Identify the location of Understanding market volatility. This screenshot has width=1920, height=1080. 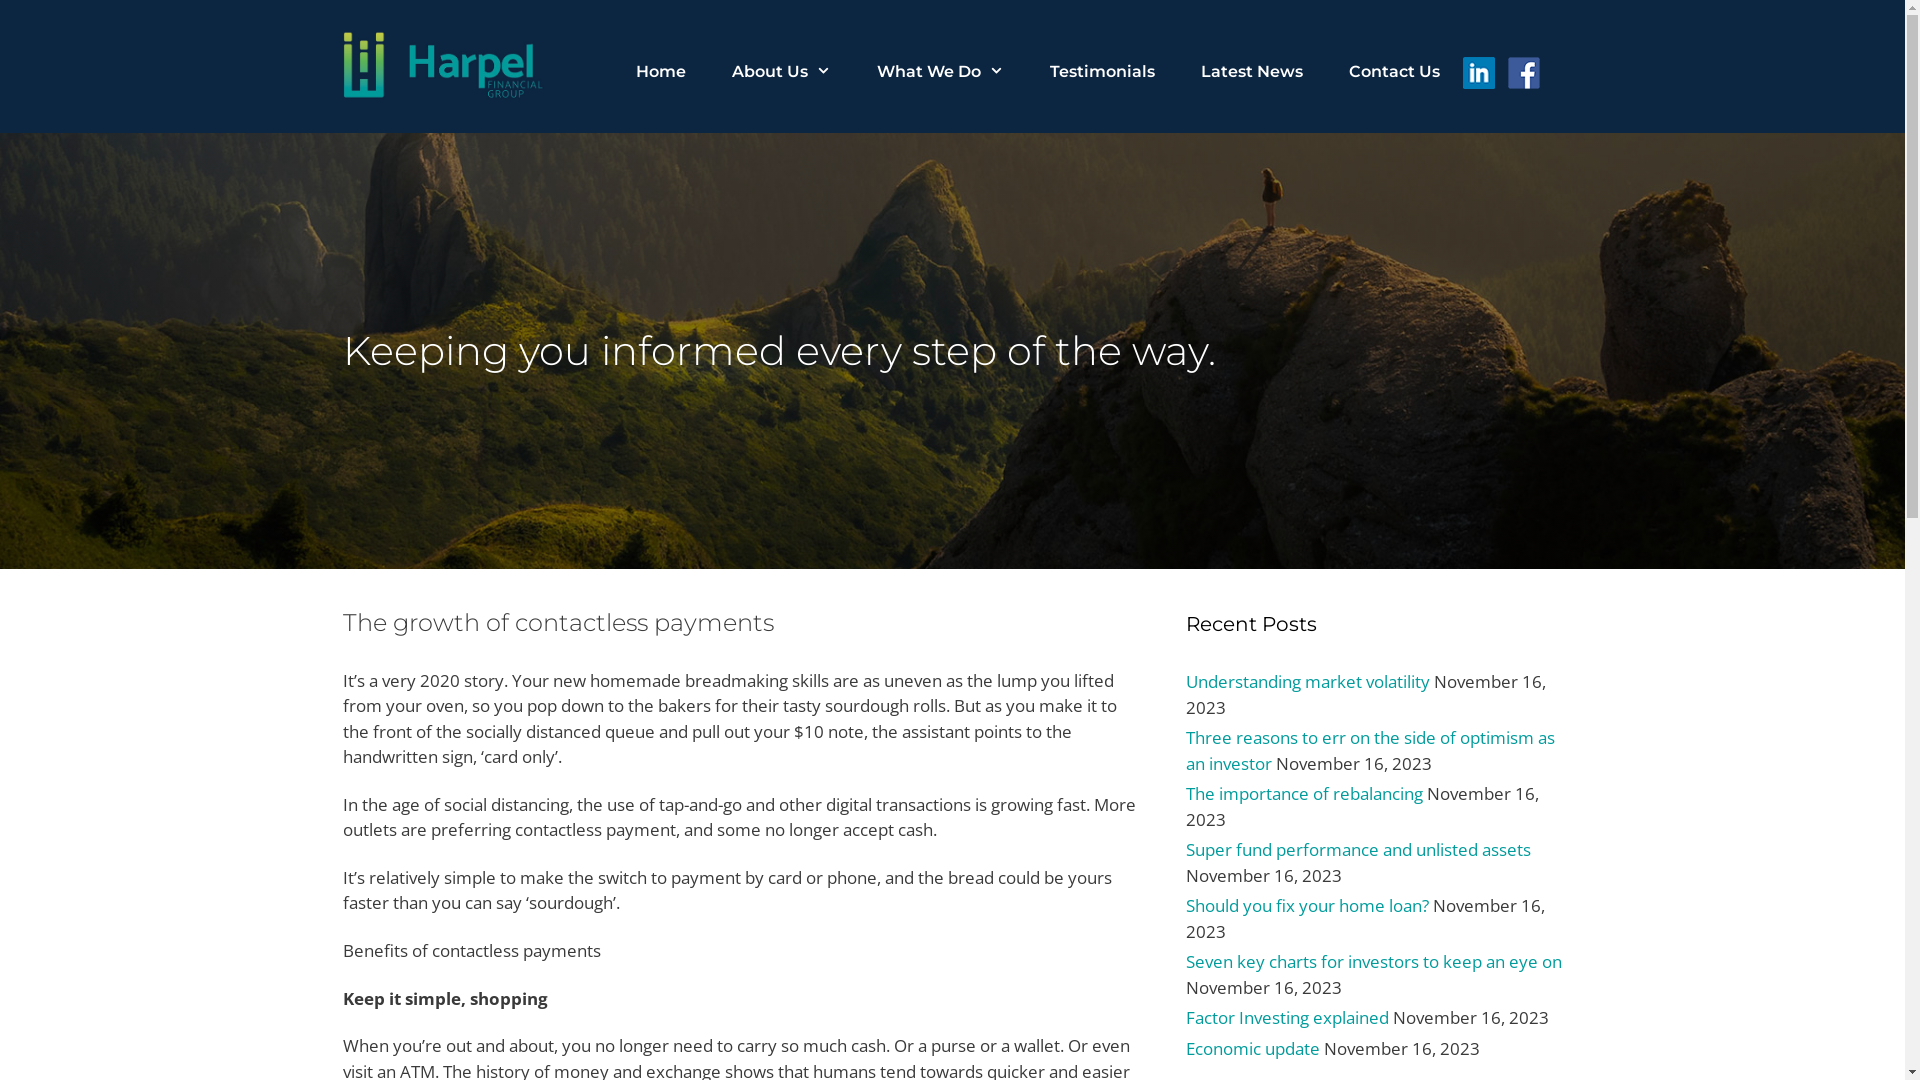
(1308, 682).